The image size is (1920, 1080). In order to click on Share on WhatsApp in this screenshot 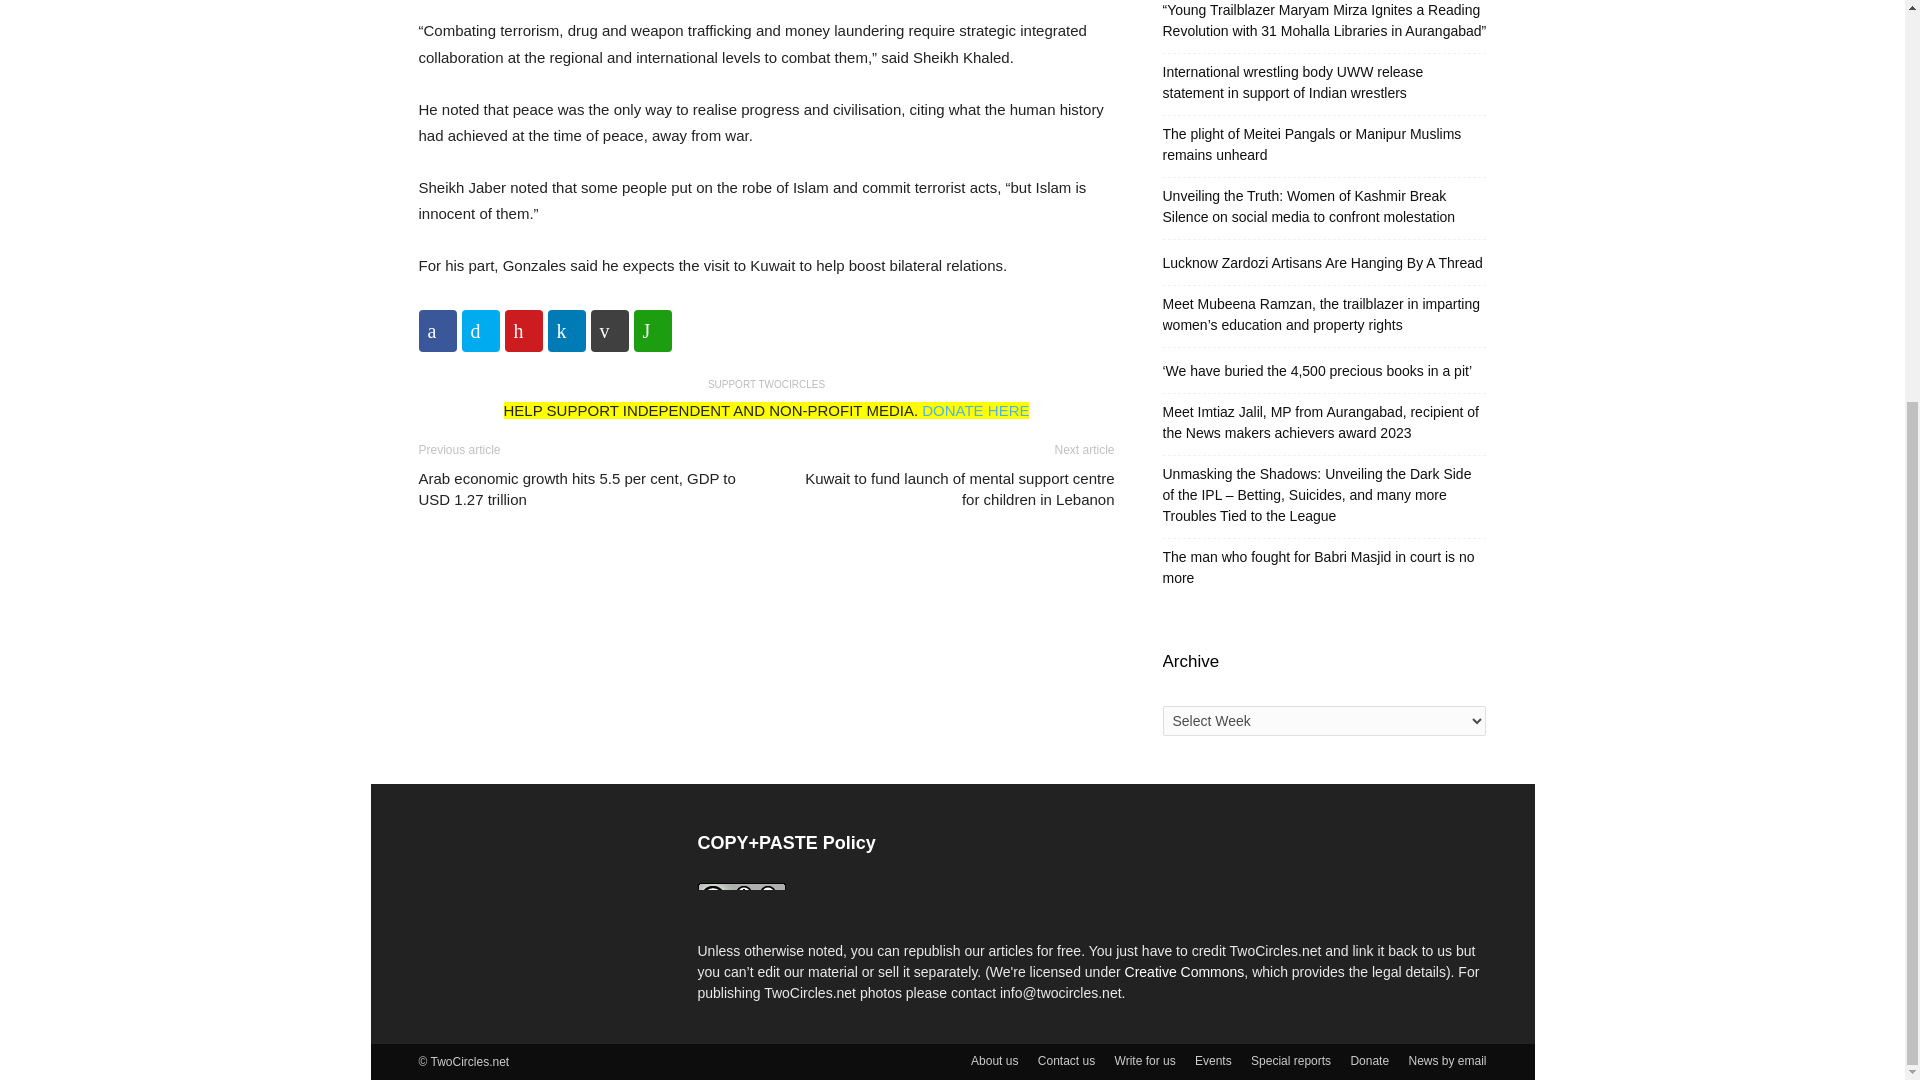, I will do `click(652, 330)`.